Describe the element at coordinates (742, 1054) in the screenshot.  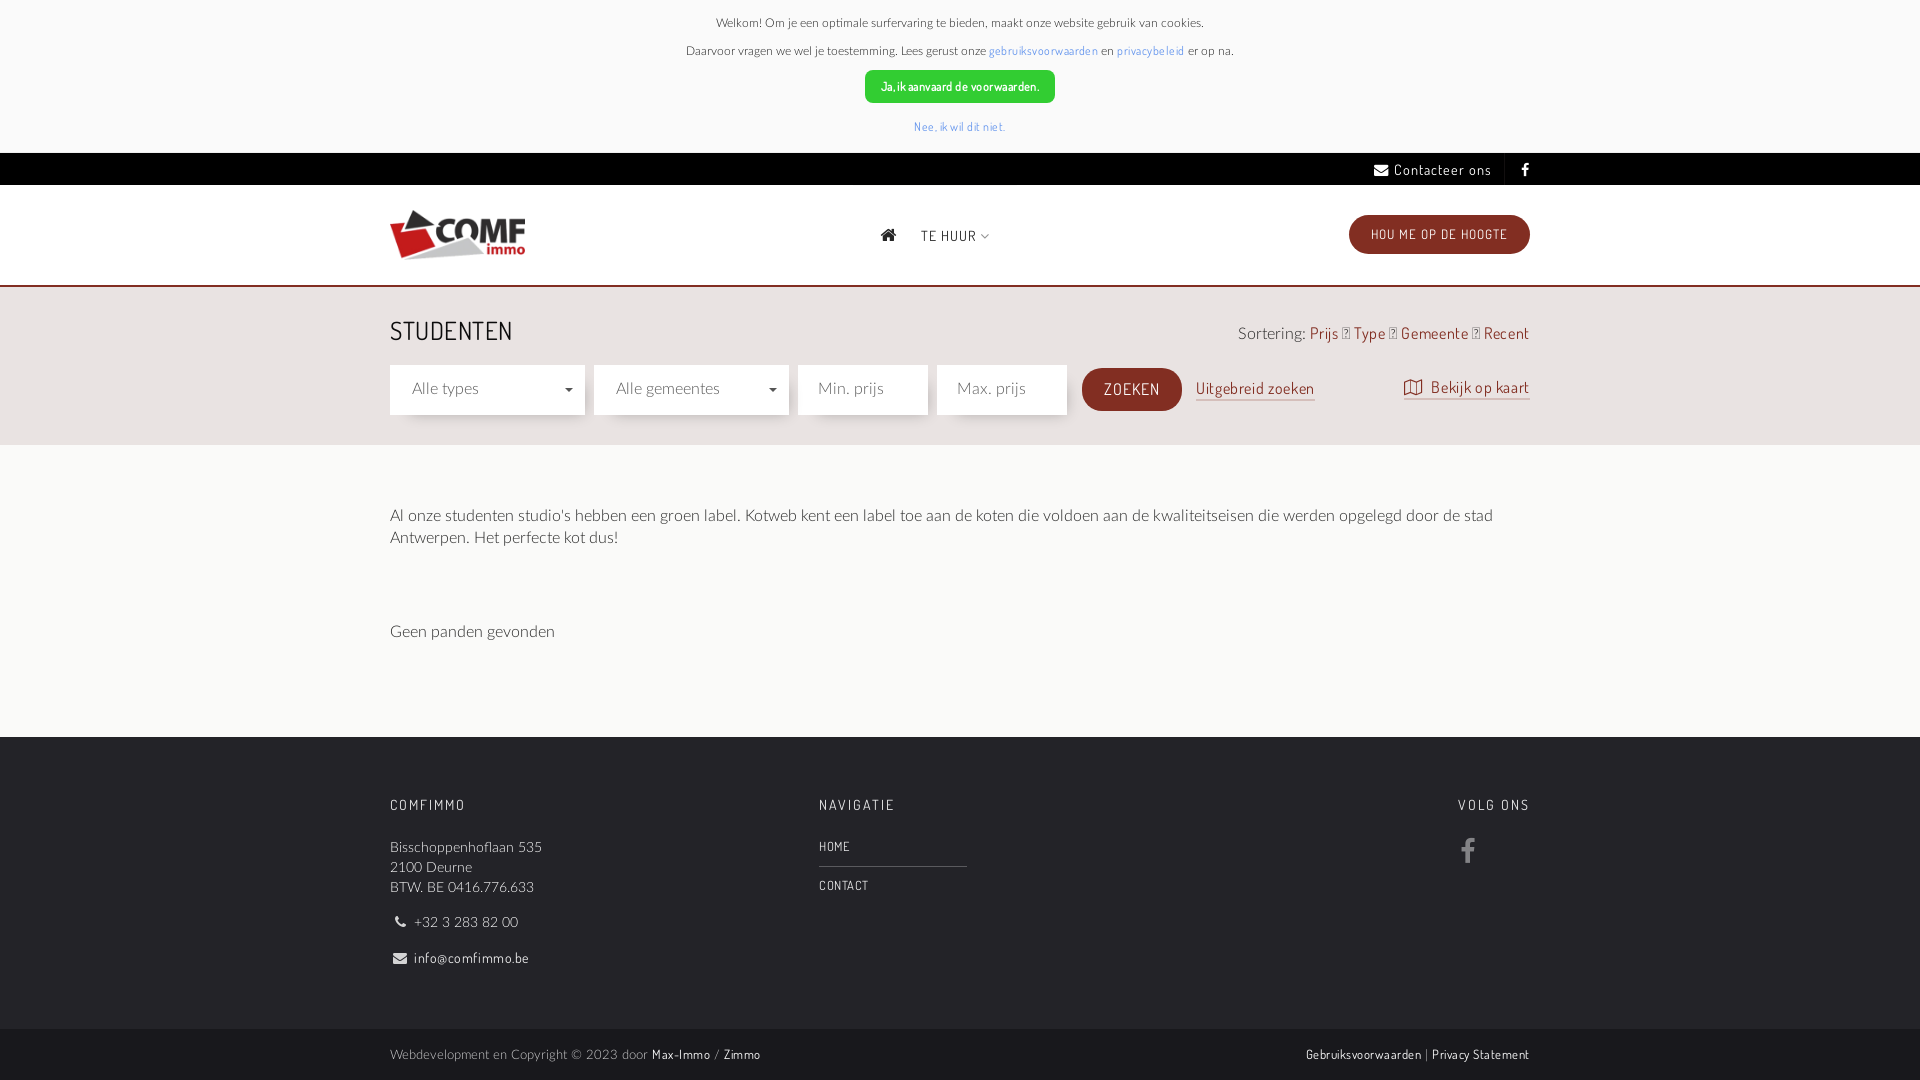
I see `Zimmo` at that location.